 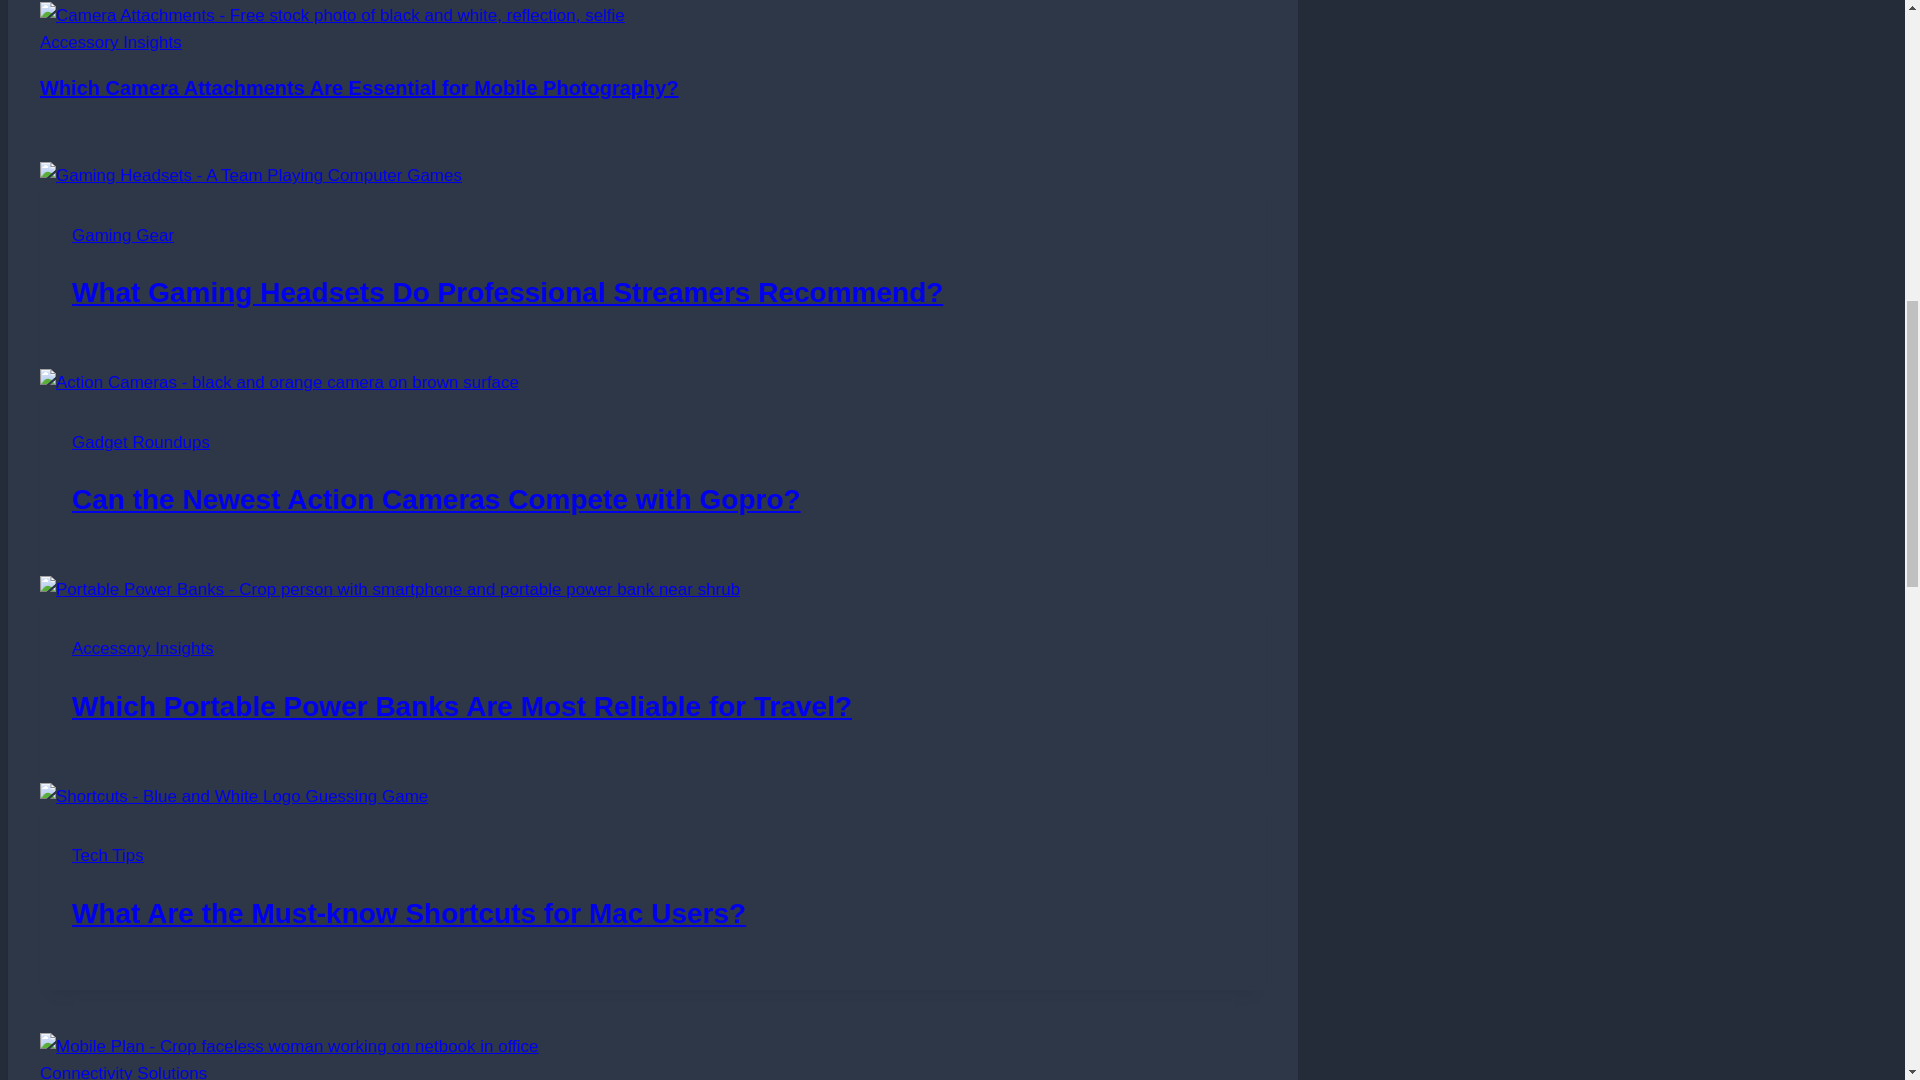 I want to click on Which Portable Power Banks Are Most Reliable for Travel?, so click(x=462, y=706).